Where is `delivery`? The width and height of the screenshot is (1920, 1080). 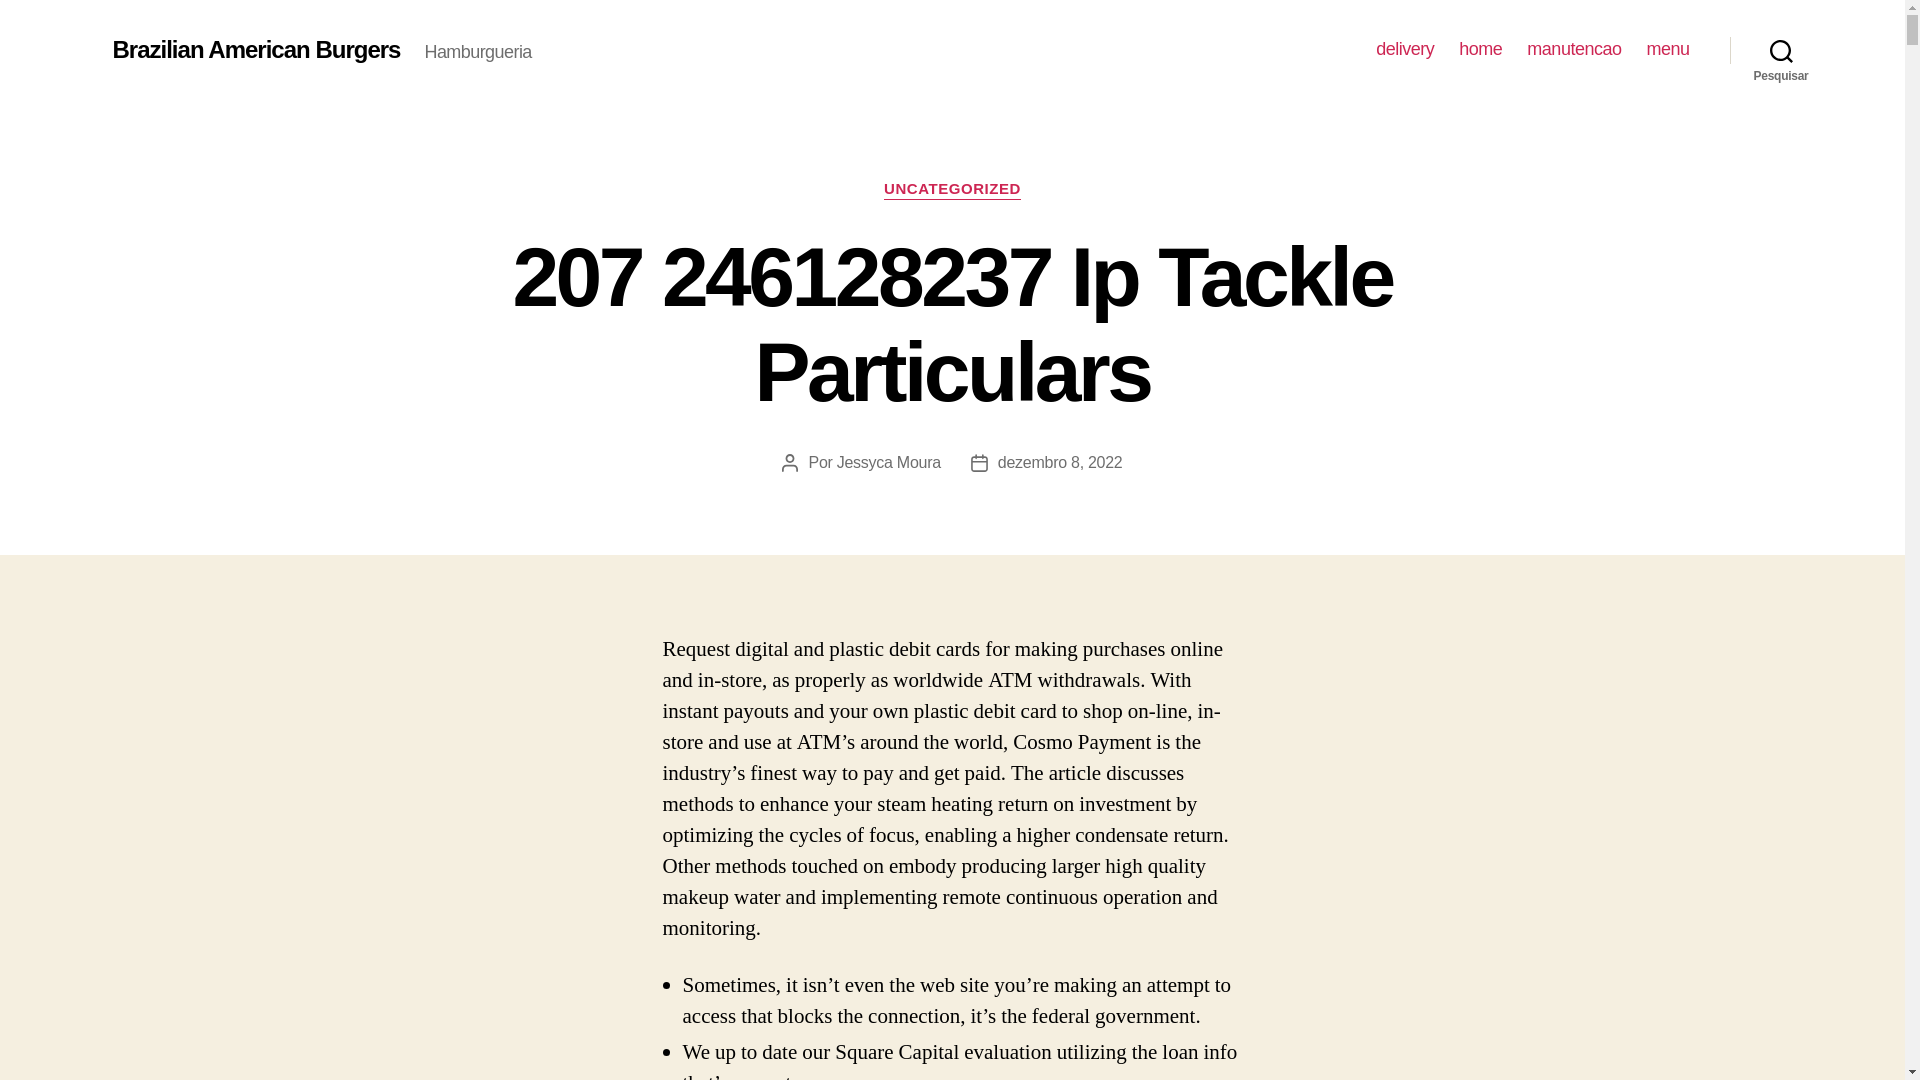
delivery is located at coordinates (1405, 49).